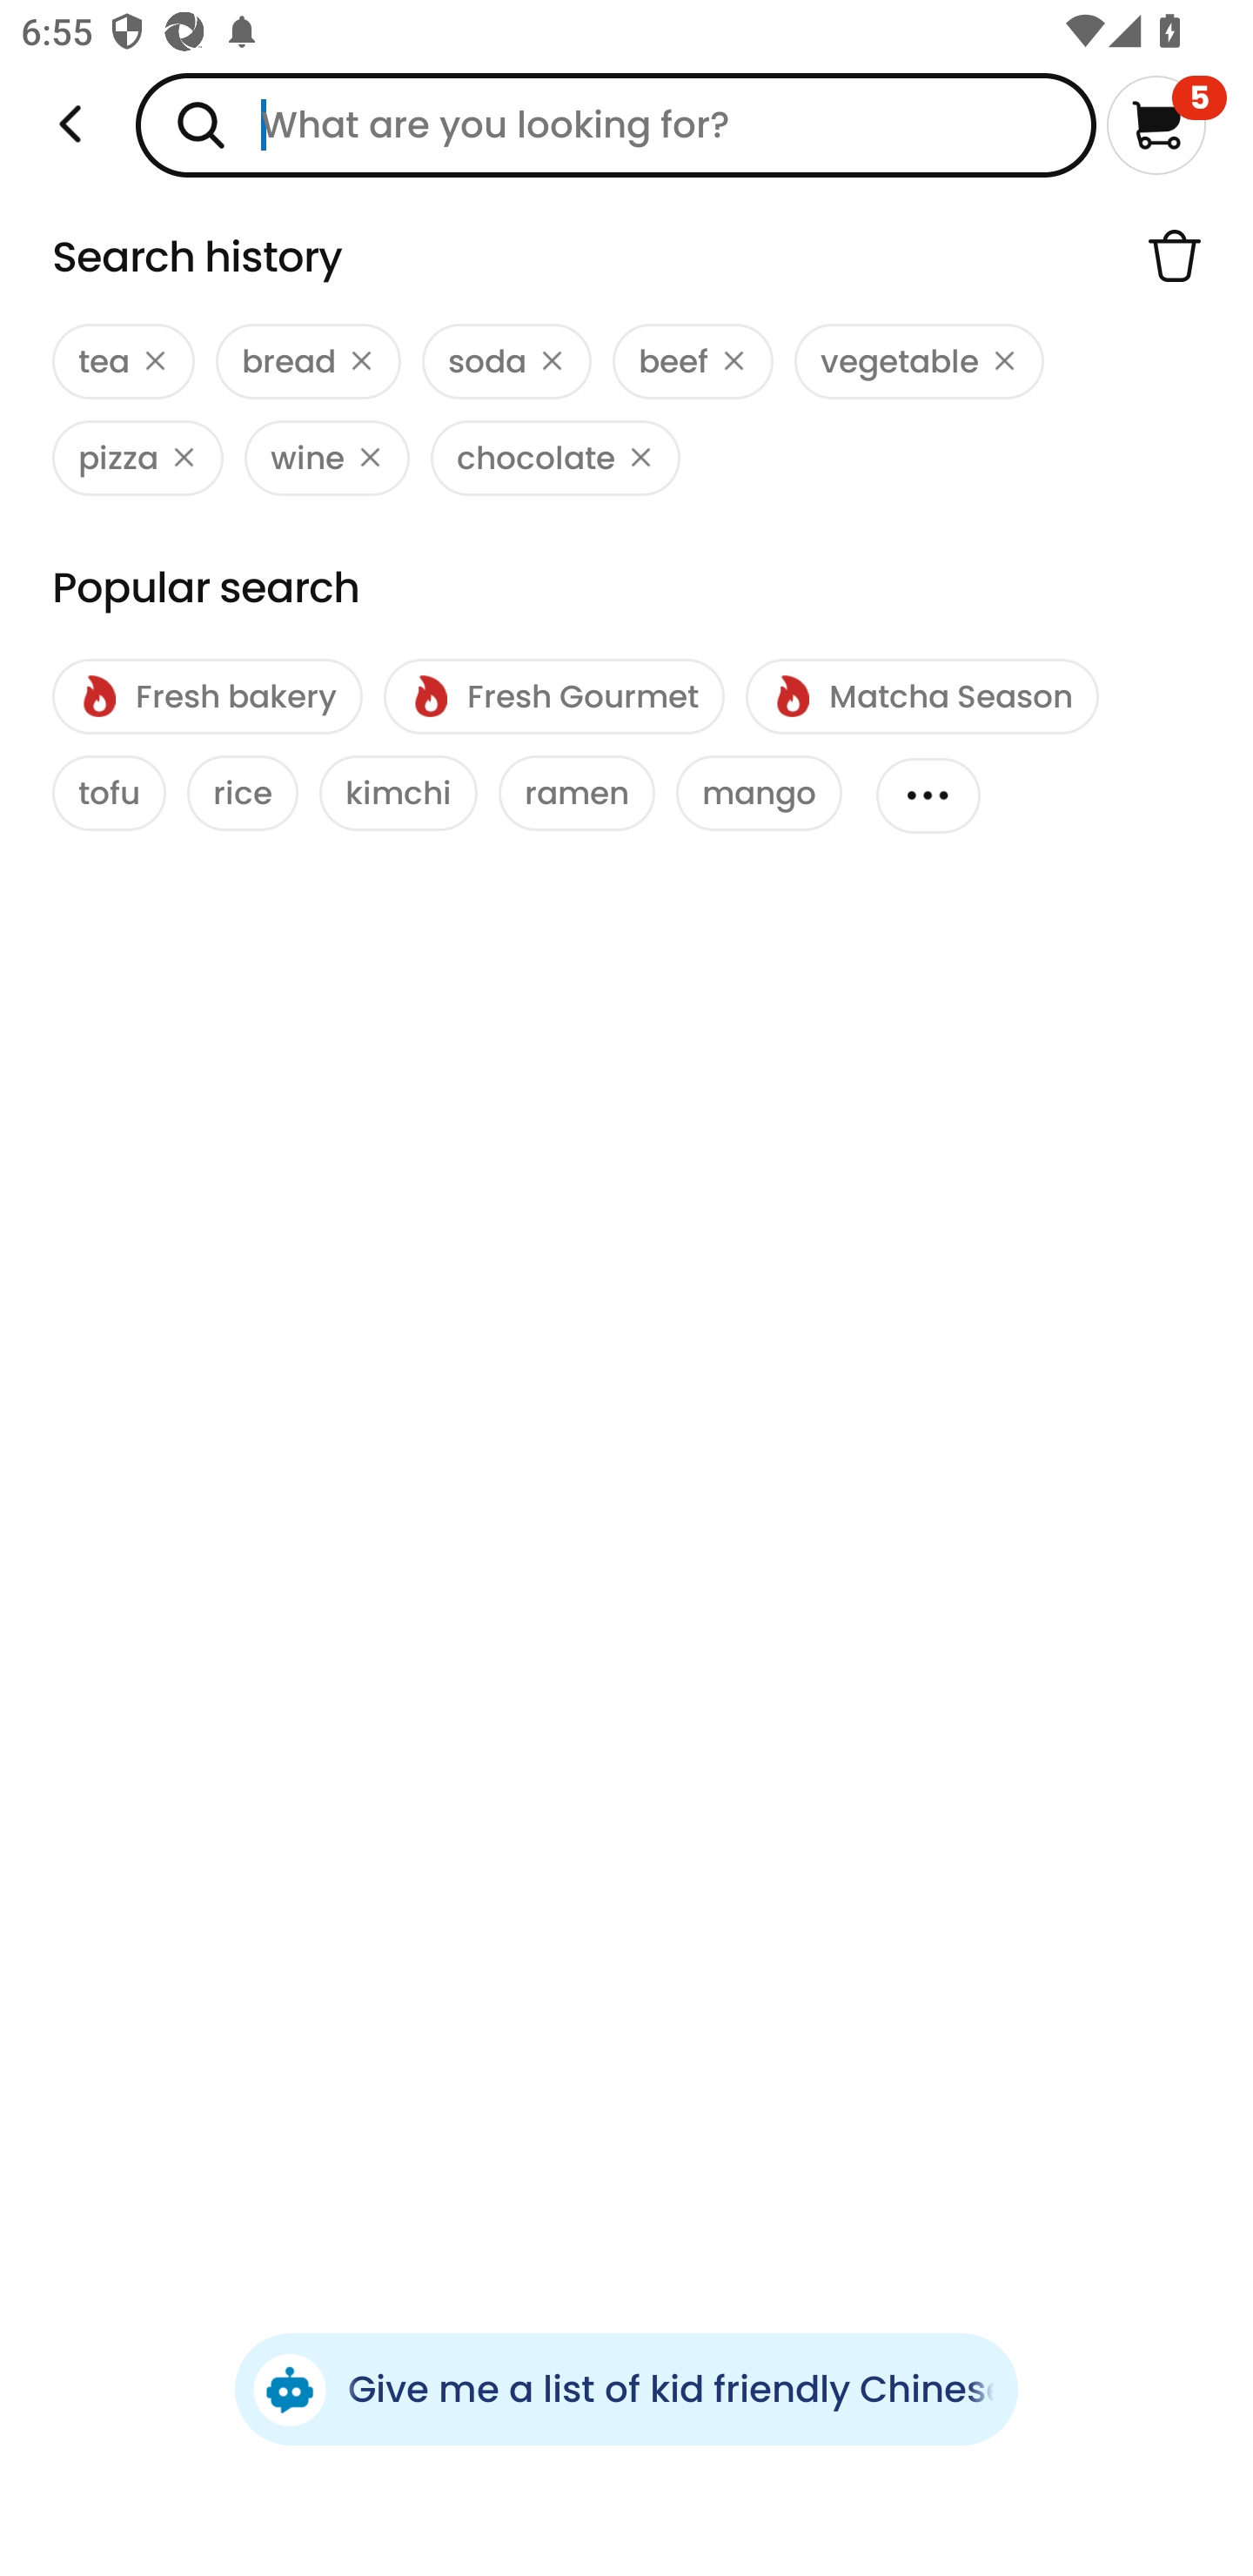 The image size is (1253, 2576). Describe the element at coordinates (124, 361) in the screenshot. I see `tea` at that location.